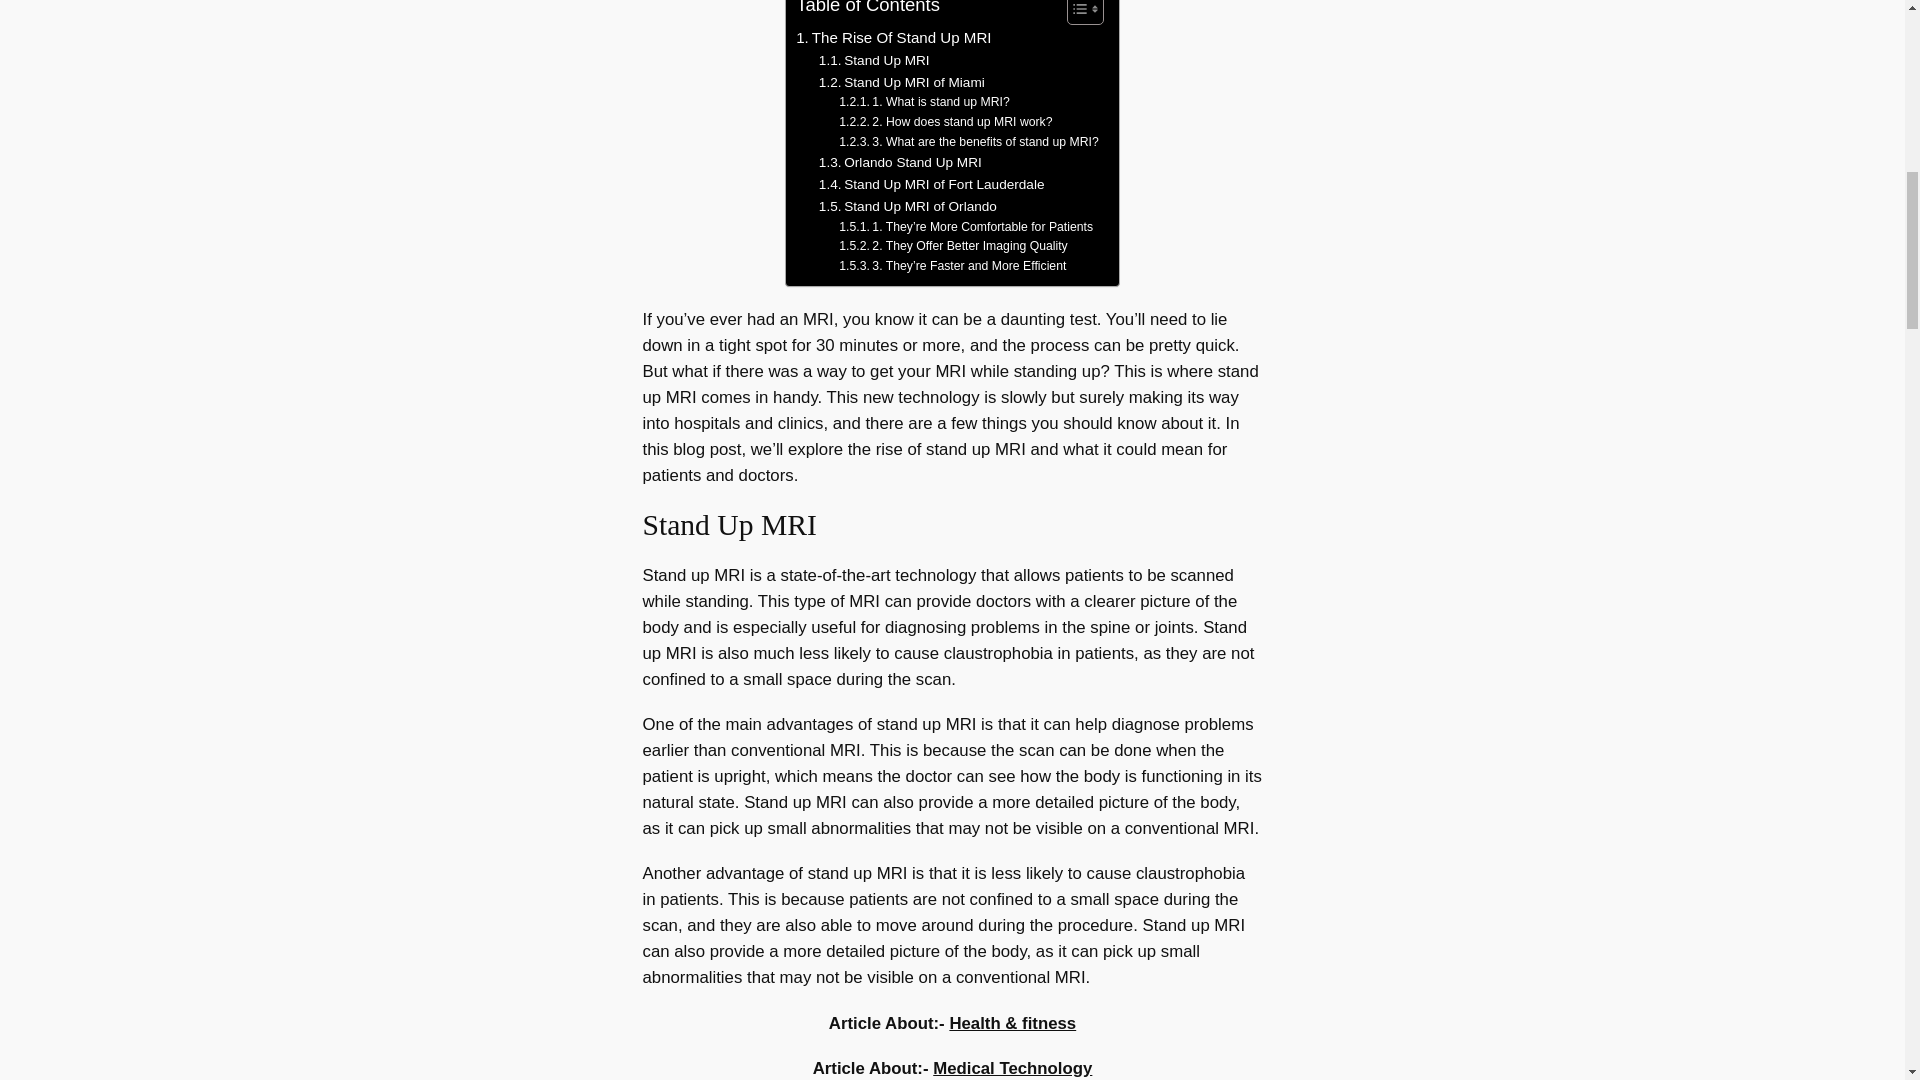 This screenshot has width=1920, height=1080. I want to click on The Rise Of Stand Up MRI, so click(893, 37).